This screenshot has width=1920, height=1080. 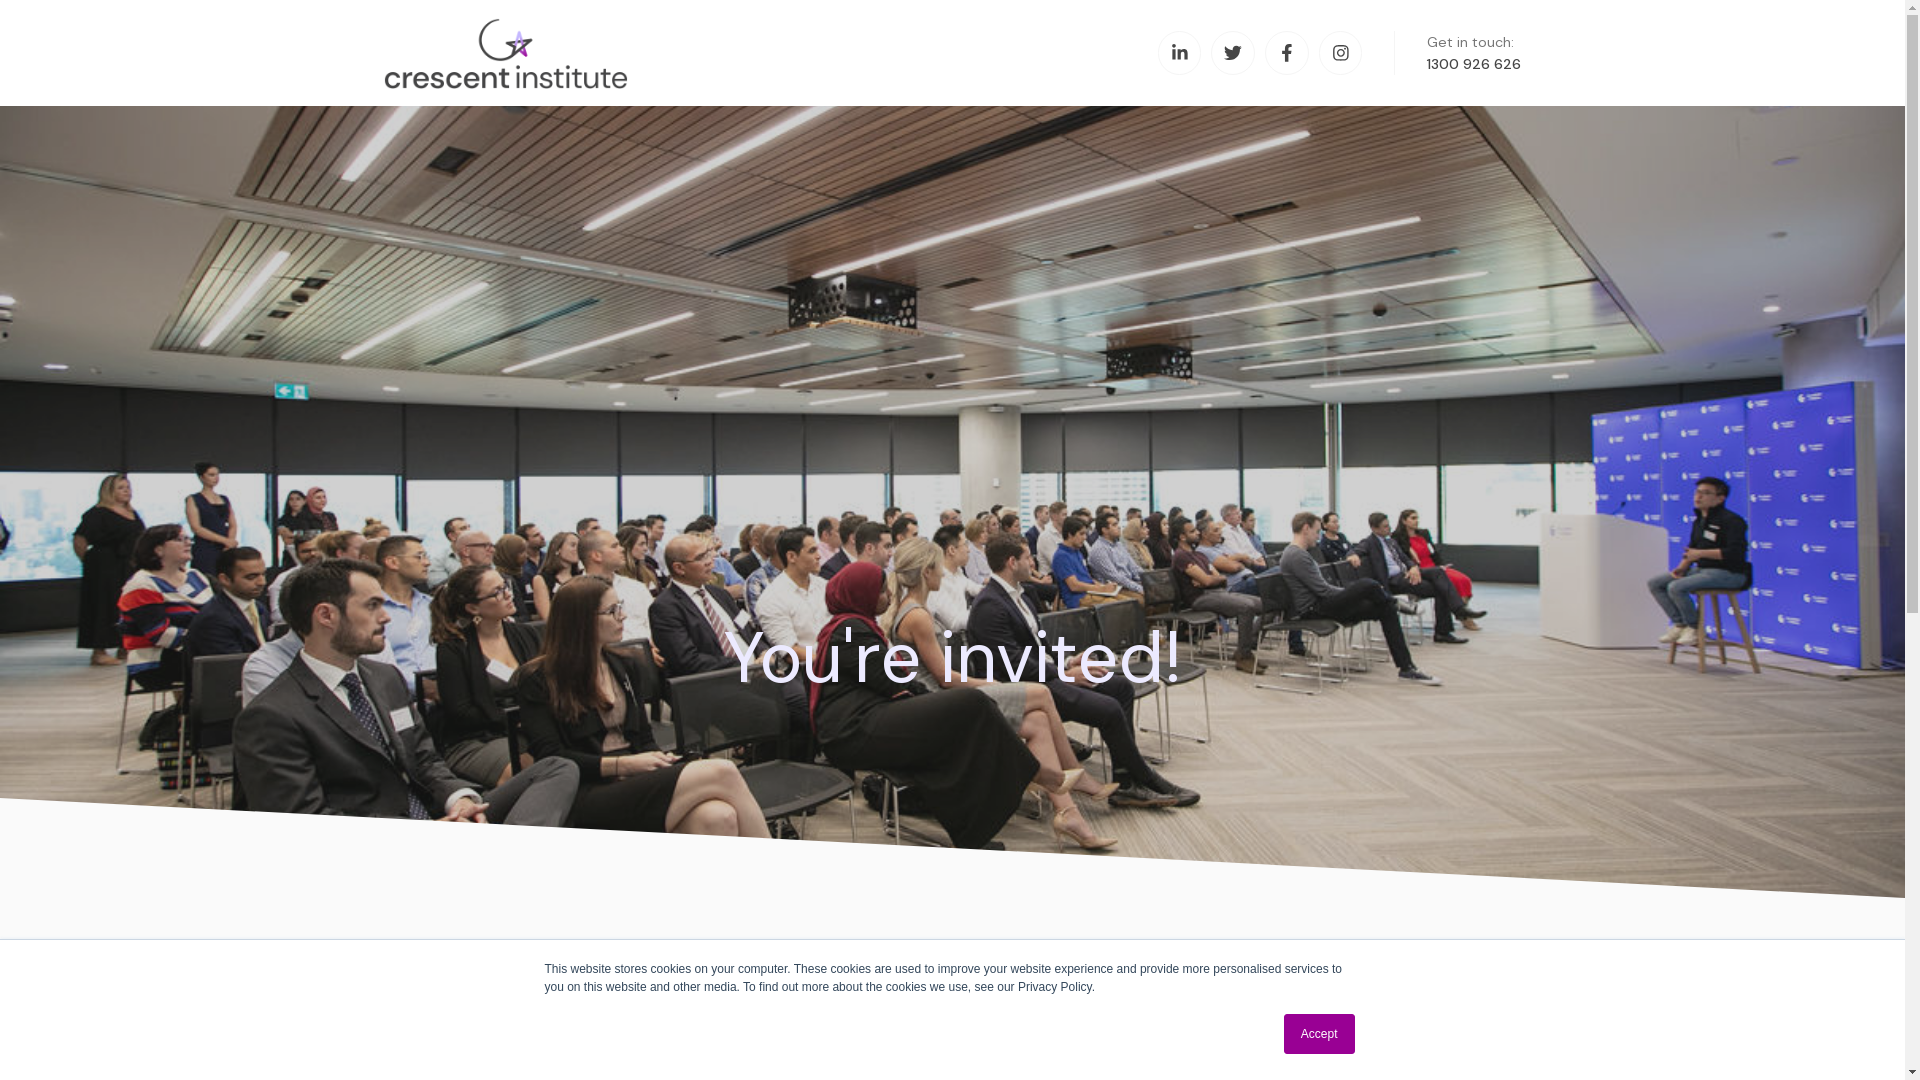 I want to click on 1300 926 626, so click(x=1474, y=64).